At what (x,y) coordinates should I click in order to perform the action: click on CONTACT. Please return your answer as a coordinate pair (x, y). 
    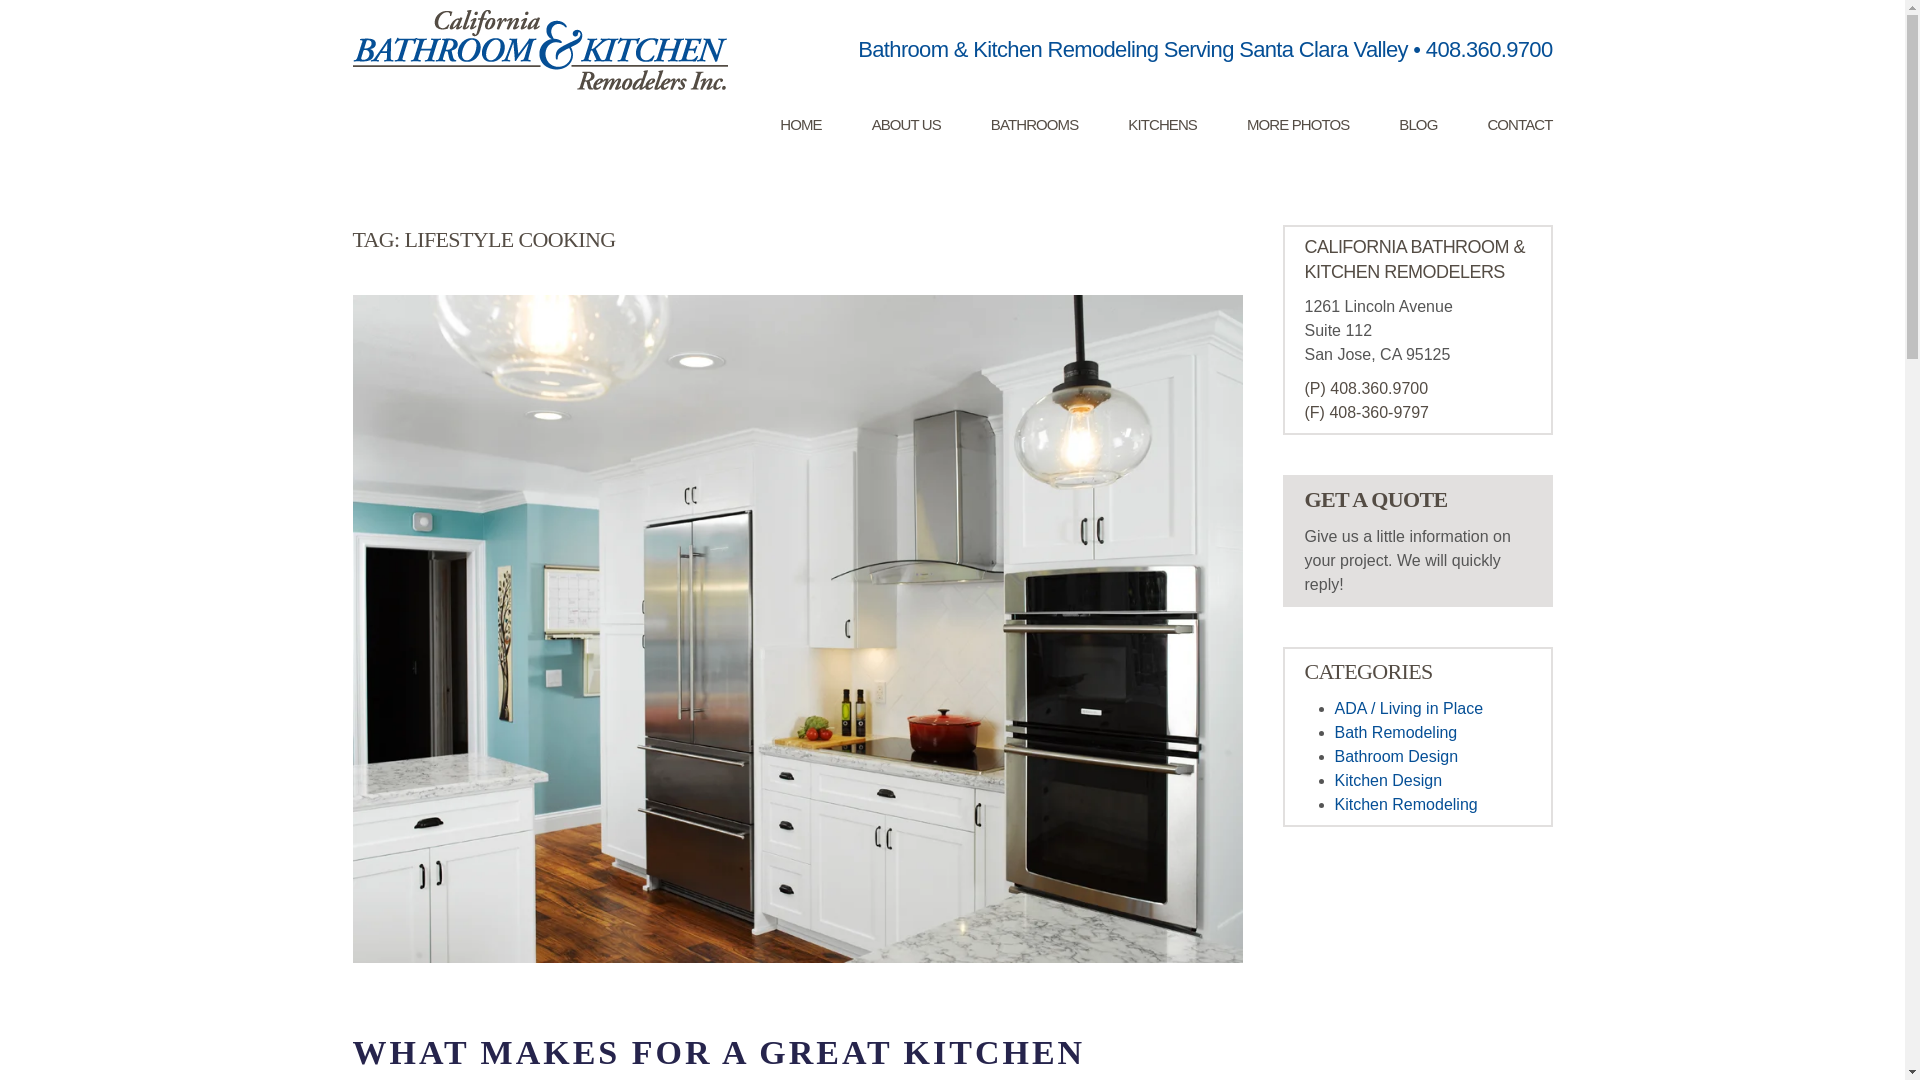
    Looking at the image, I should click on (1518, 125).